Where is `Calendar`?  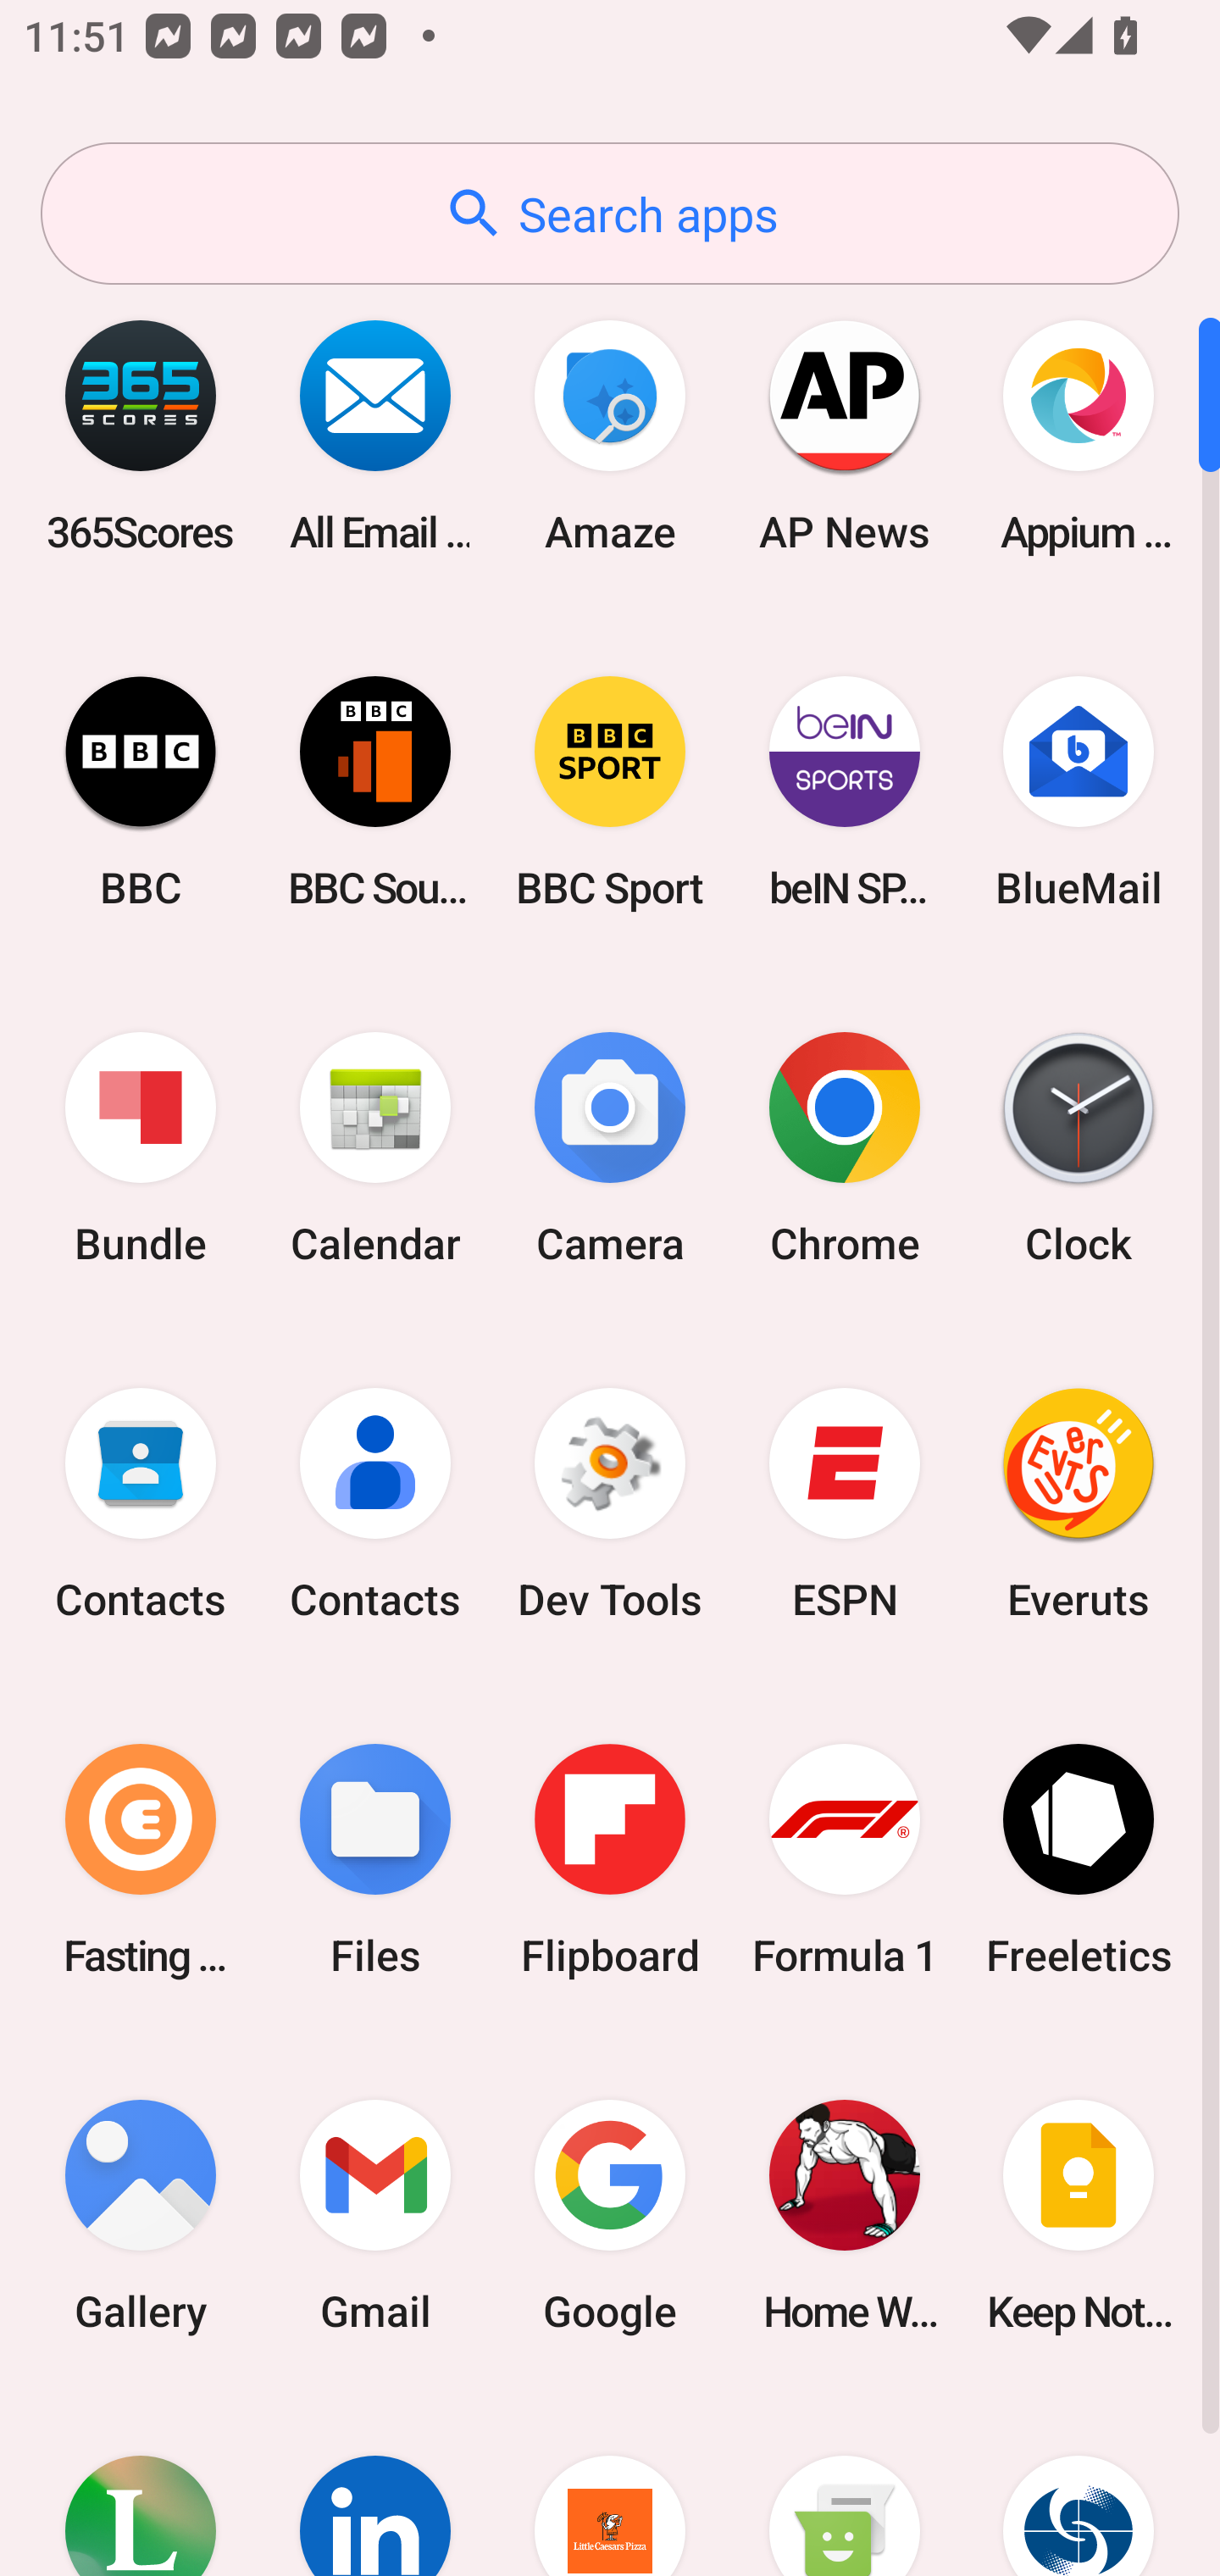 Calendar is located at coordinates (375, 1149).